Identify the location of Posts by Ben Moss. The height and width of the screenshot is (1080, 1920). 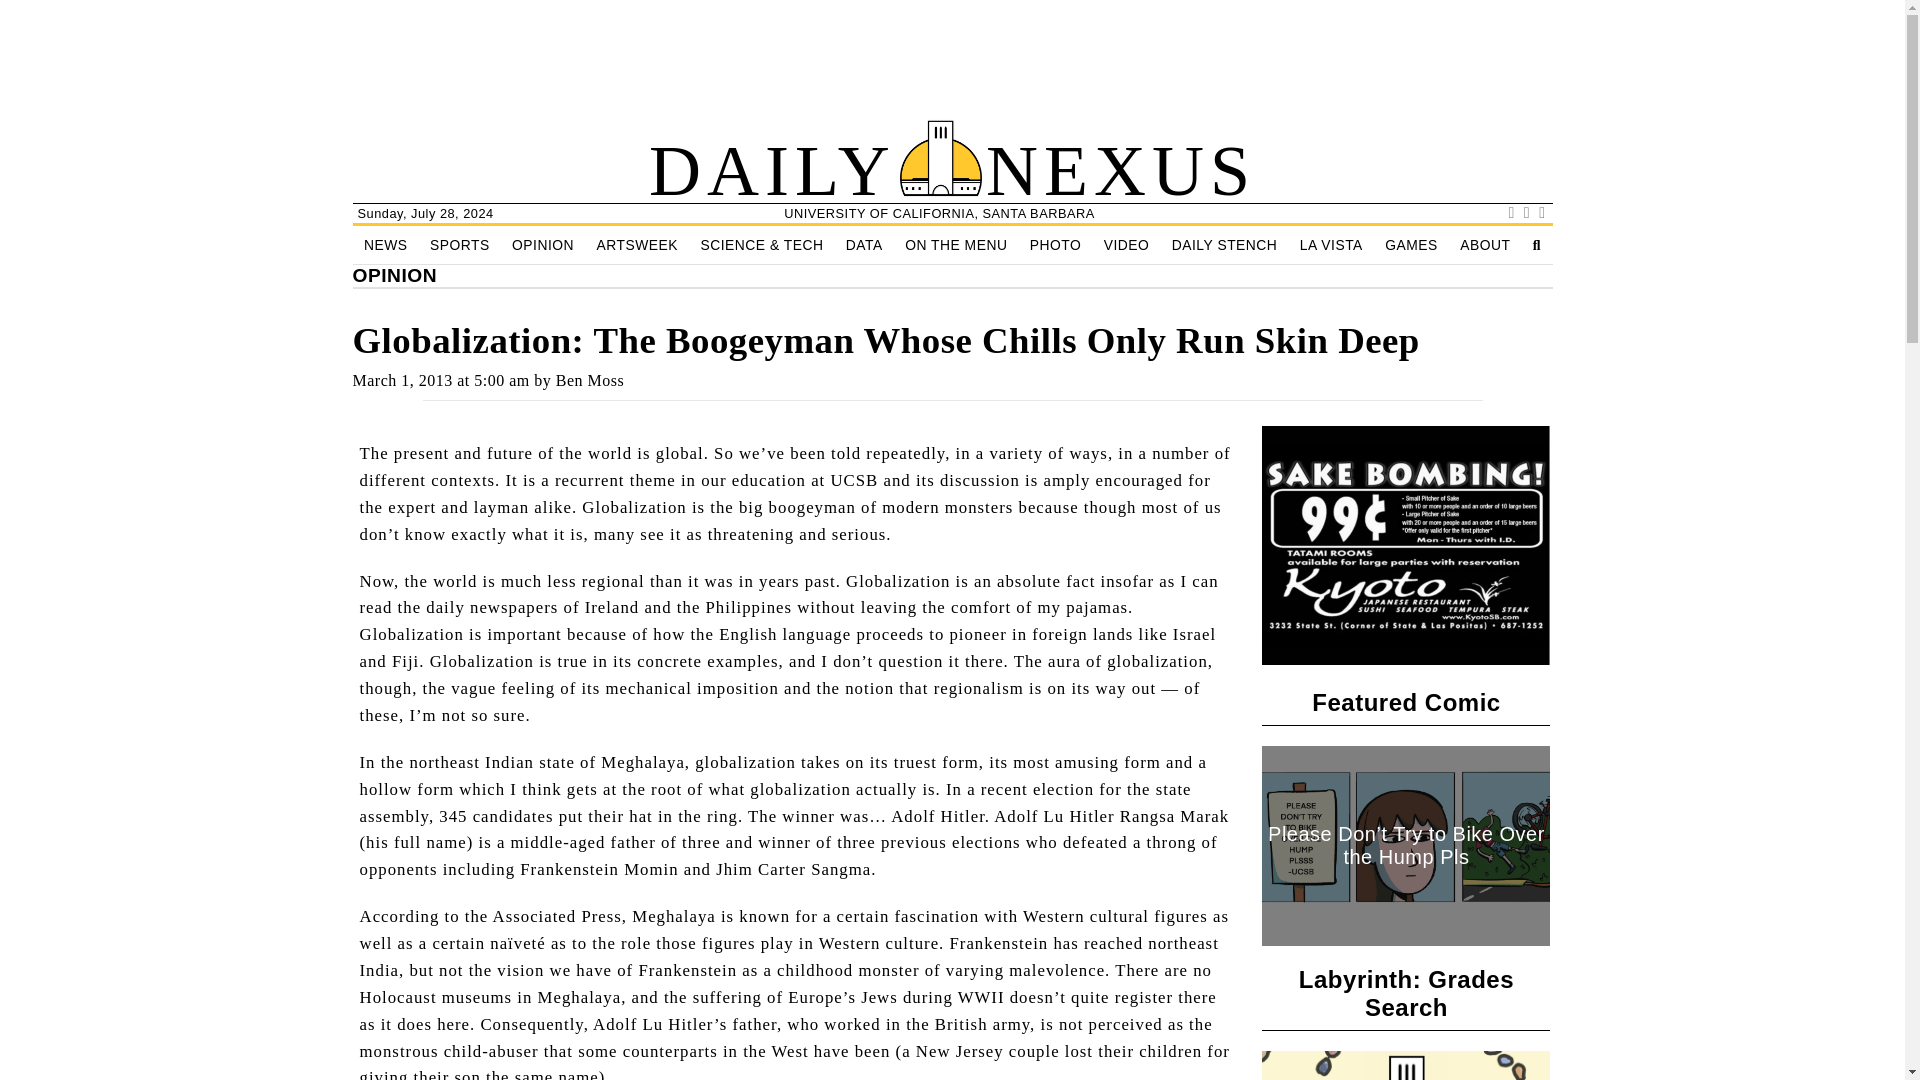
(590, 380).